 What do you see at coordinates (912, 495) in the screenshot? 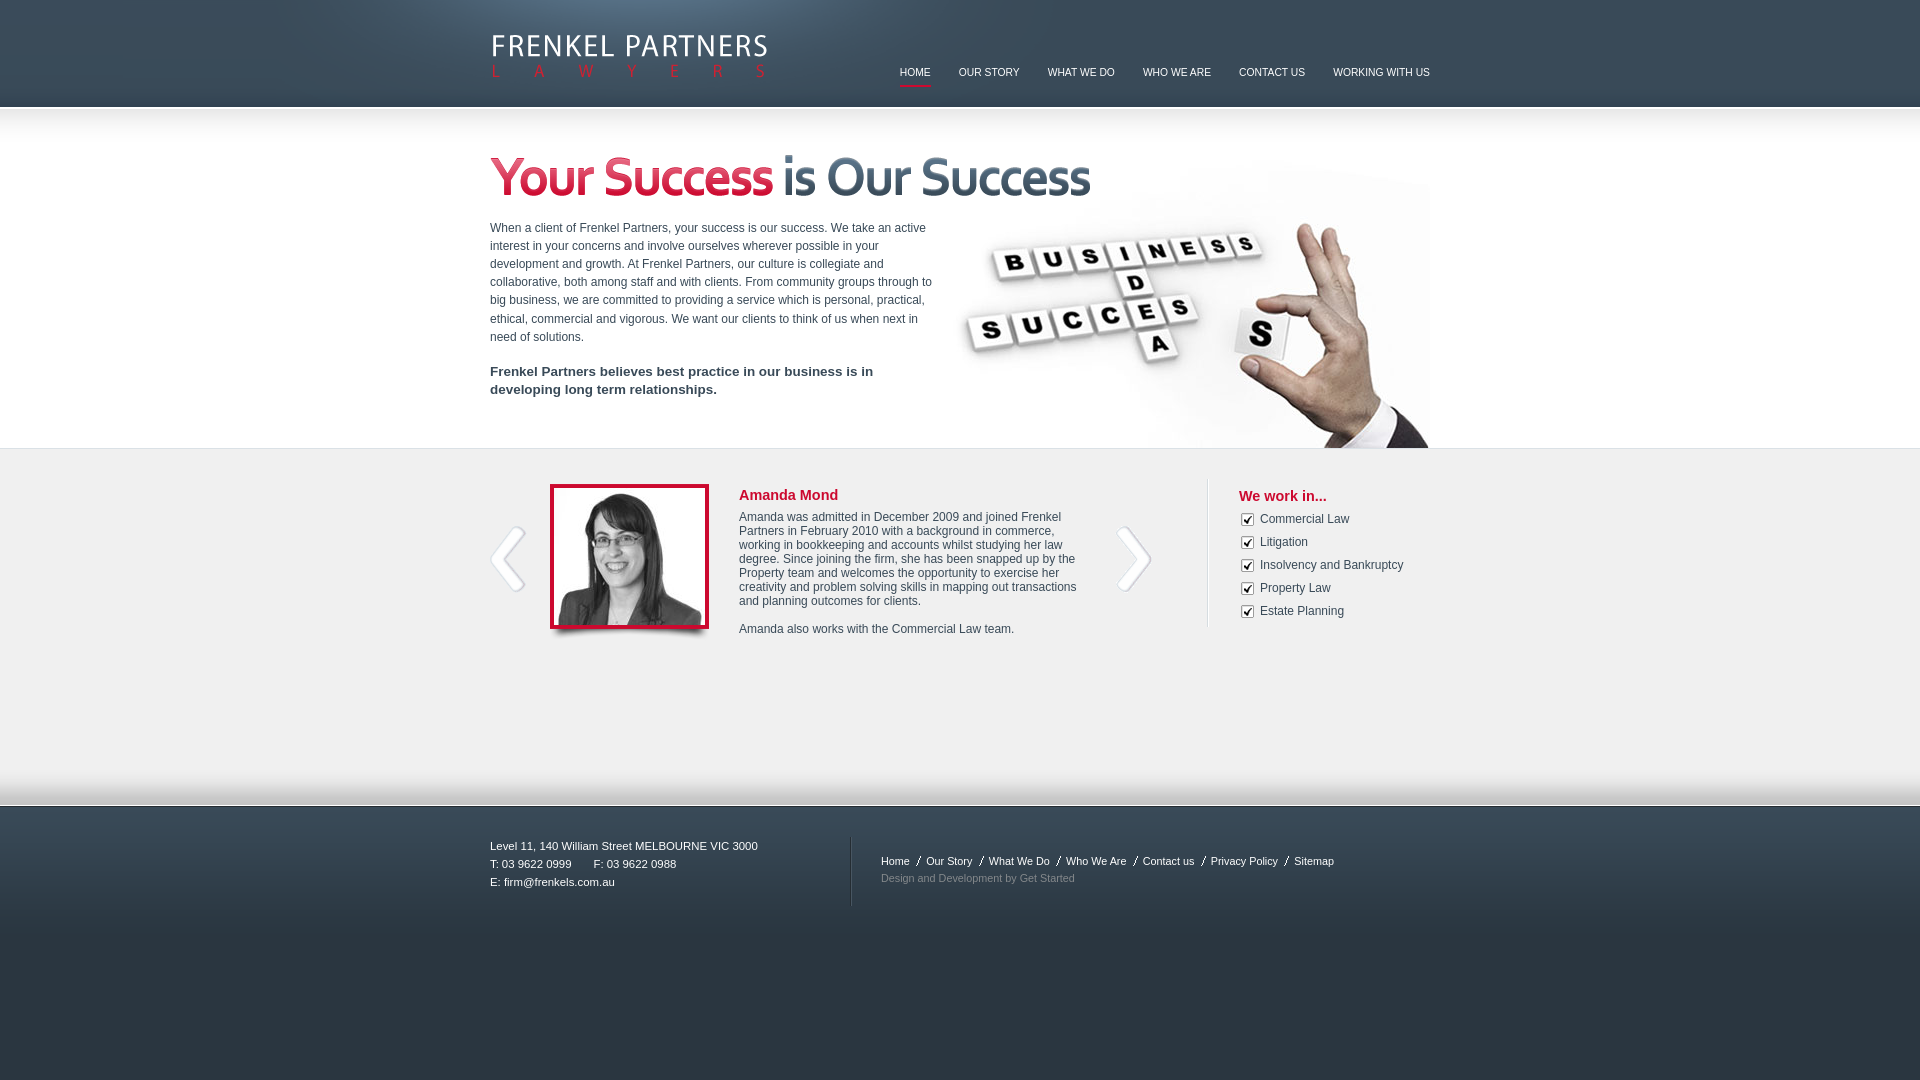
I see `Amanda Mond` at bounding box center [912, 495].